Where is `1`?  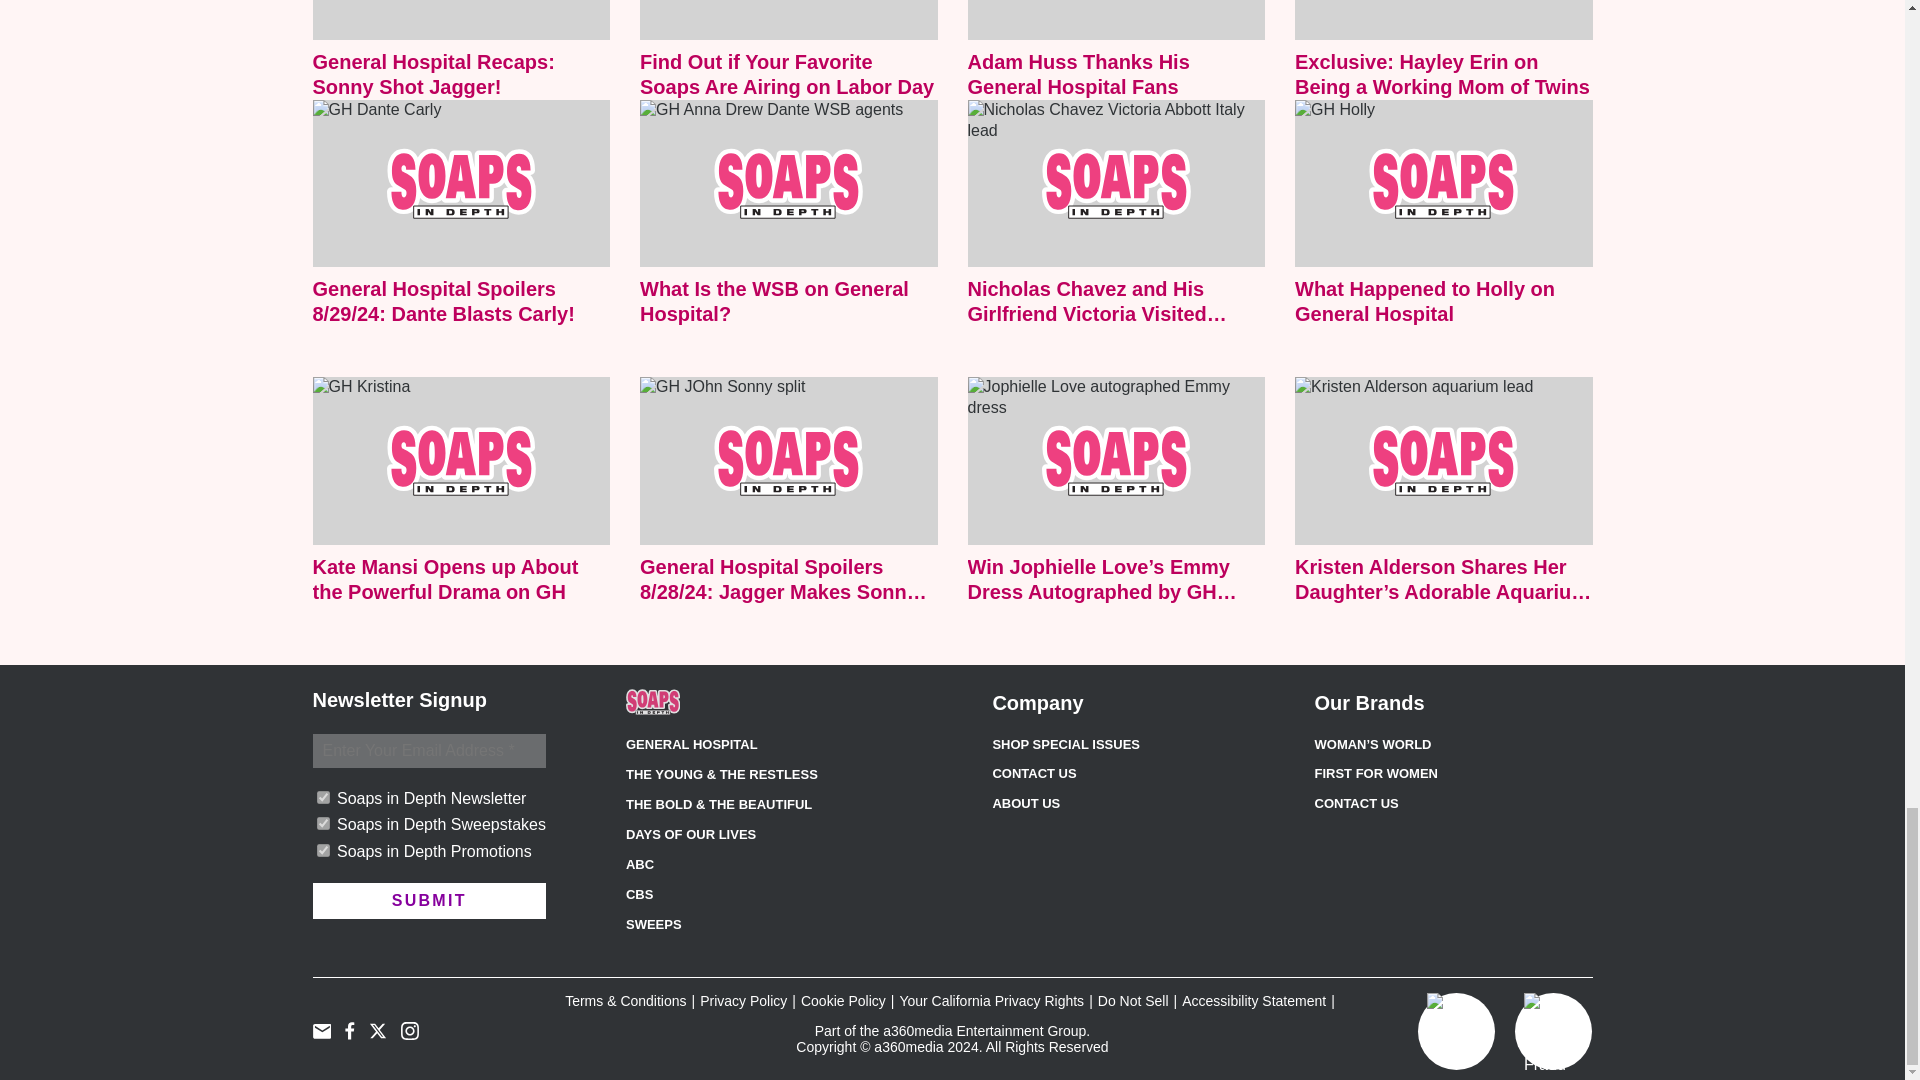
1 is located at coordinates (322, 850).